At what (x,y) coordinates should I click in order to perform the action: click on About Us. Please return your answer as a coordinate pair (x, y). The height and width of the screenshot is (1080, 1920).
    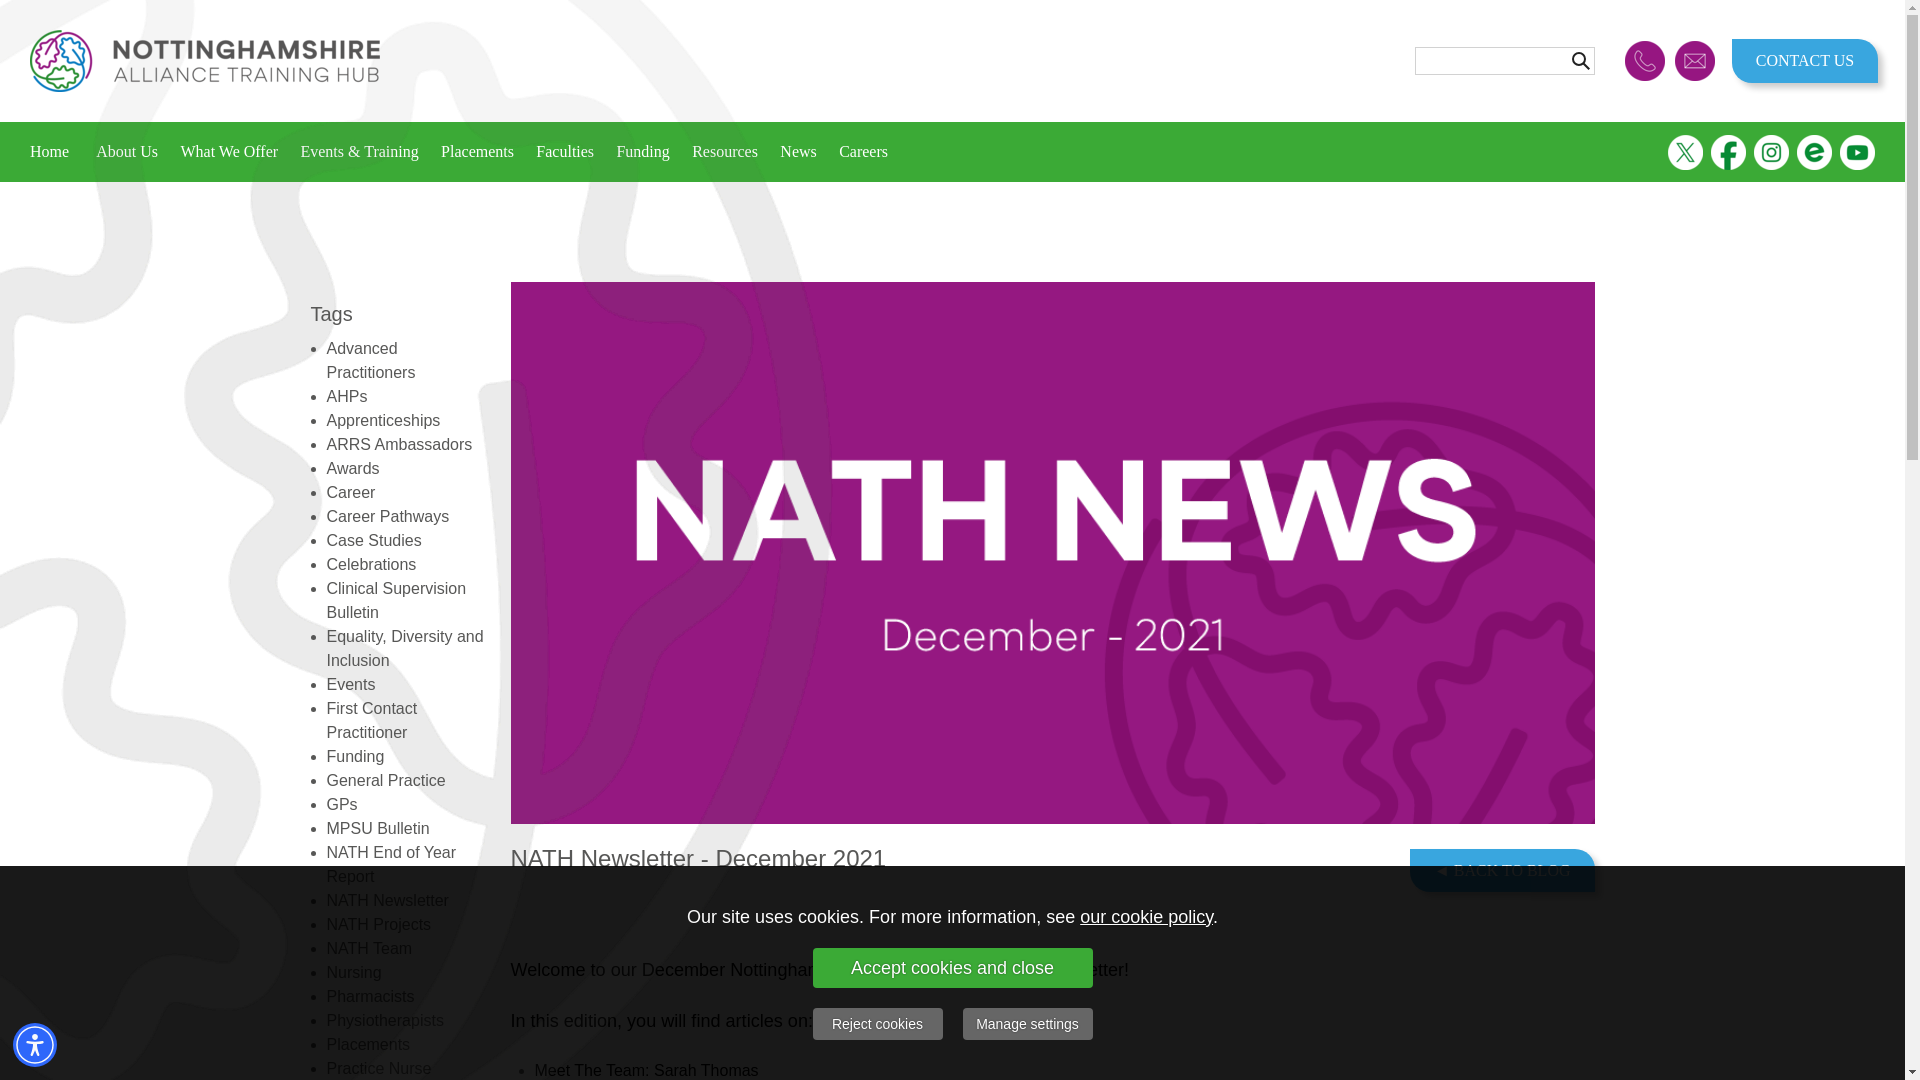
    Looking at the image, I should click on (126, 151).